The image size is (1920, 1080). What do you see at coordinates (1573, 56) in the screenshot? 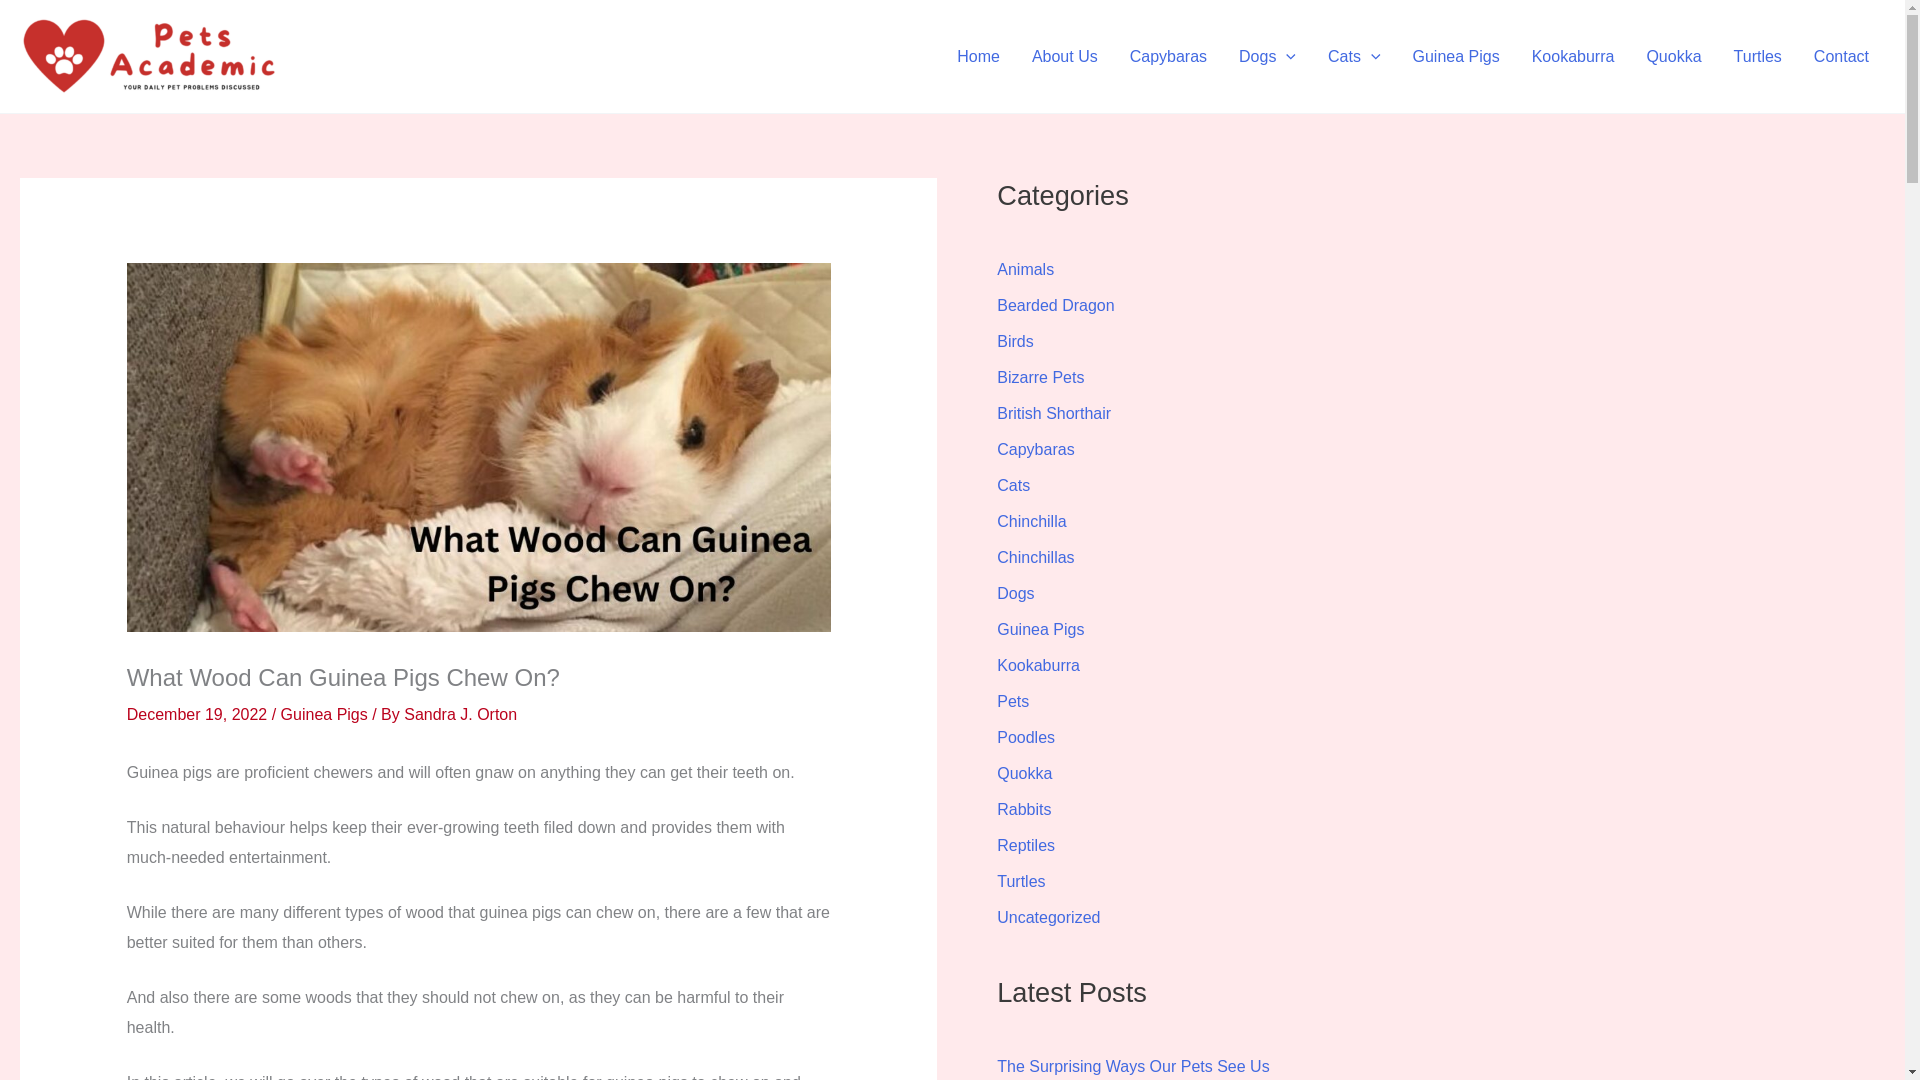
I see `Kookaburra` at bounding box center [1573, 56].